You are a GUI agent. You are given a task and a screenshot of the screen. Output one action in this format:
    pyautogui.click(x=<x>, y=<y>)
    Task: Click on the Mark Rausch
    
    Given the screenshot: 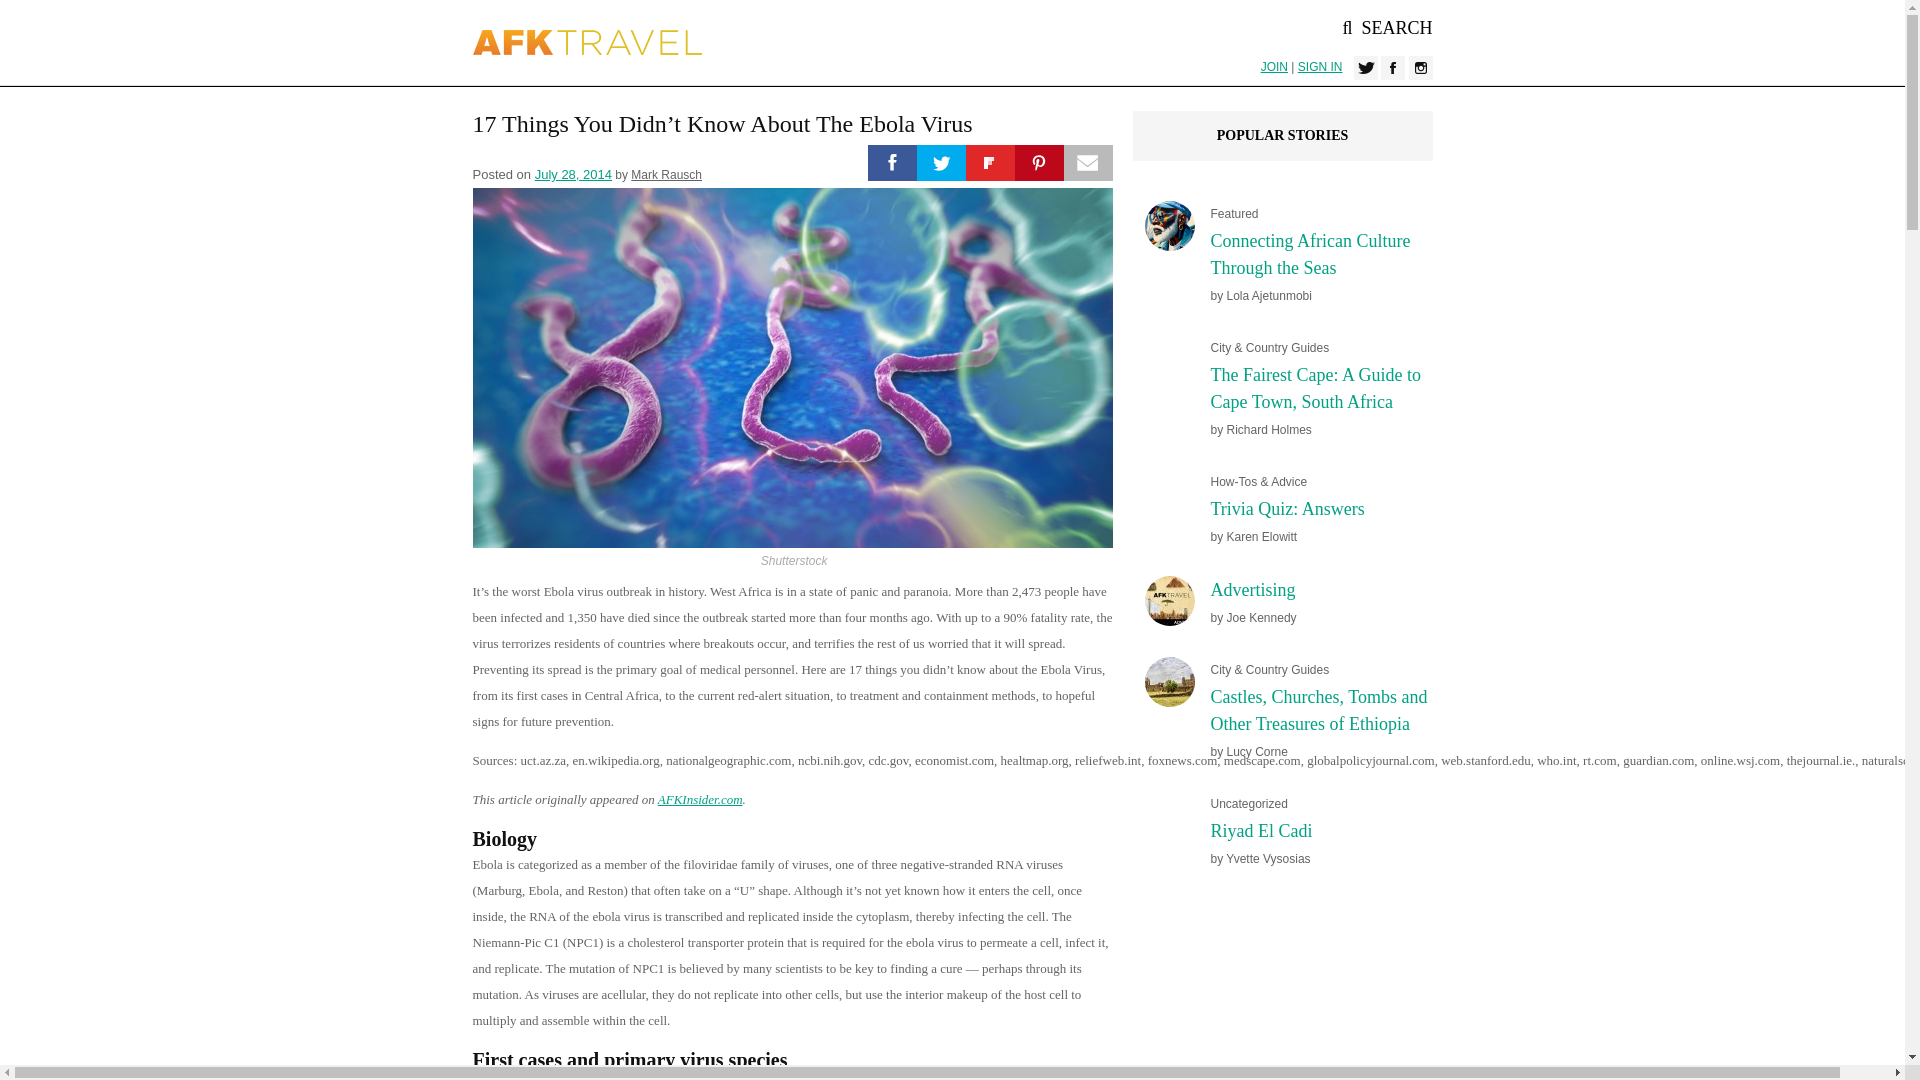 What is the action you would take?
    pyautogui.click(x=666, y=175)
    